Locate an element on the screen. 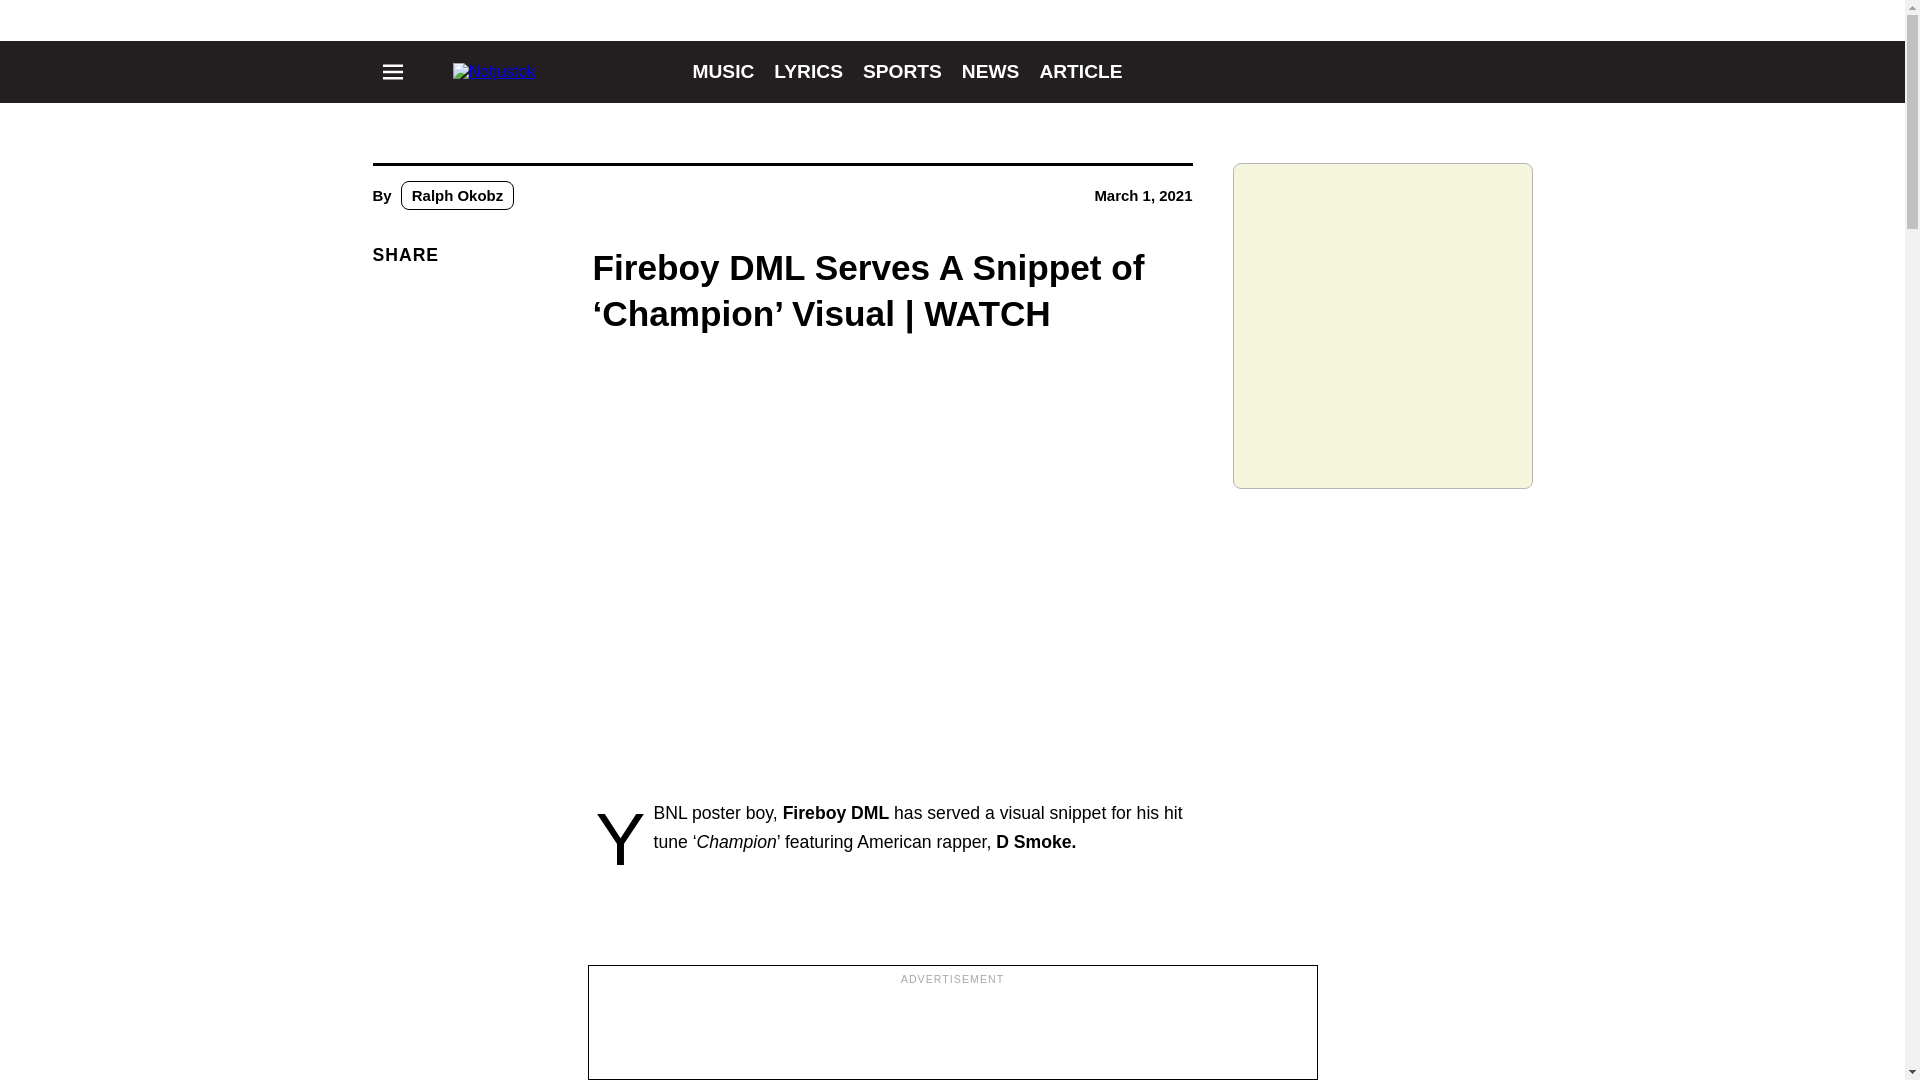 The image size is (1920, 1080). SPORTS is located at coordinates (902, 71).